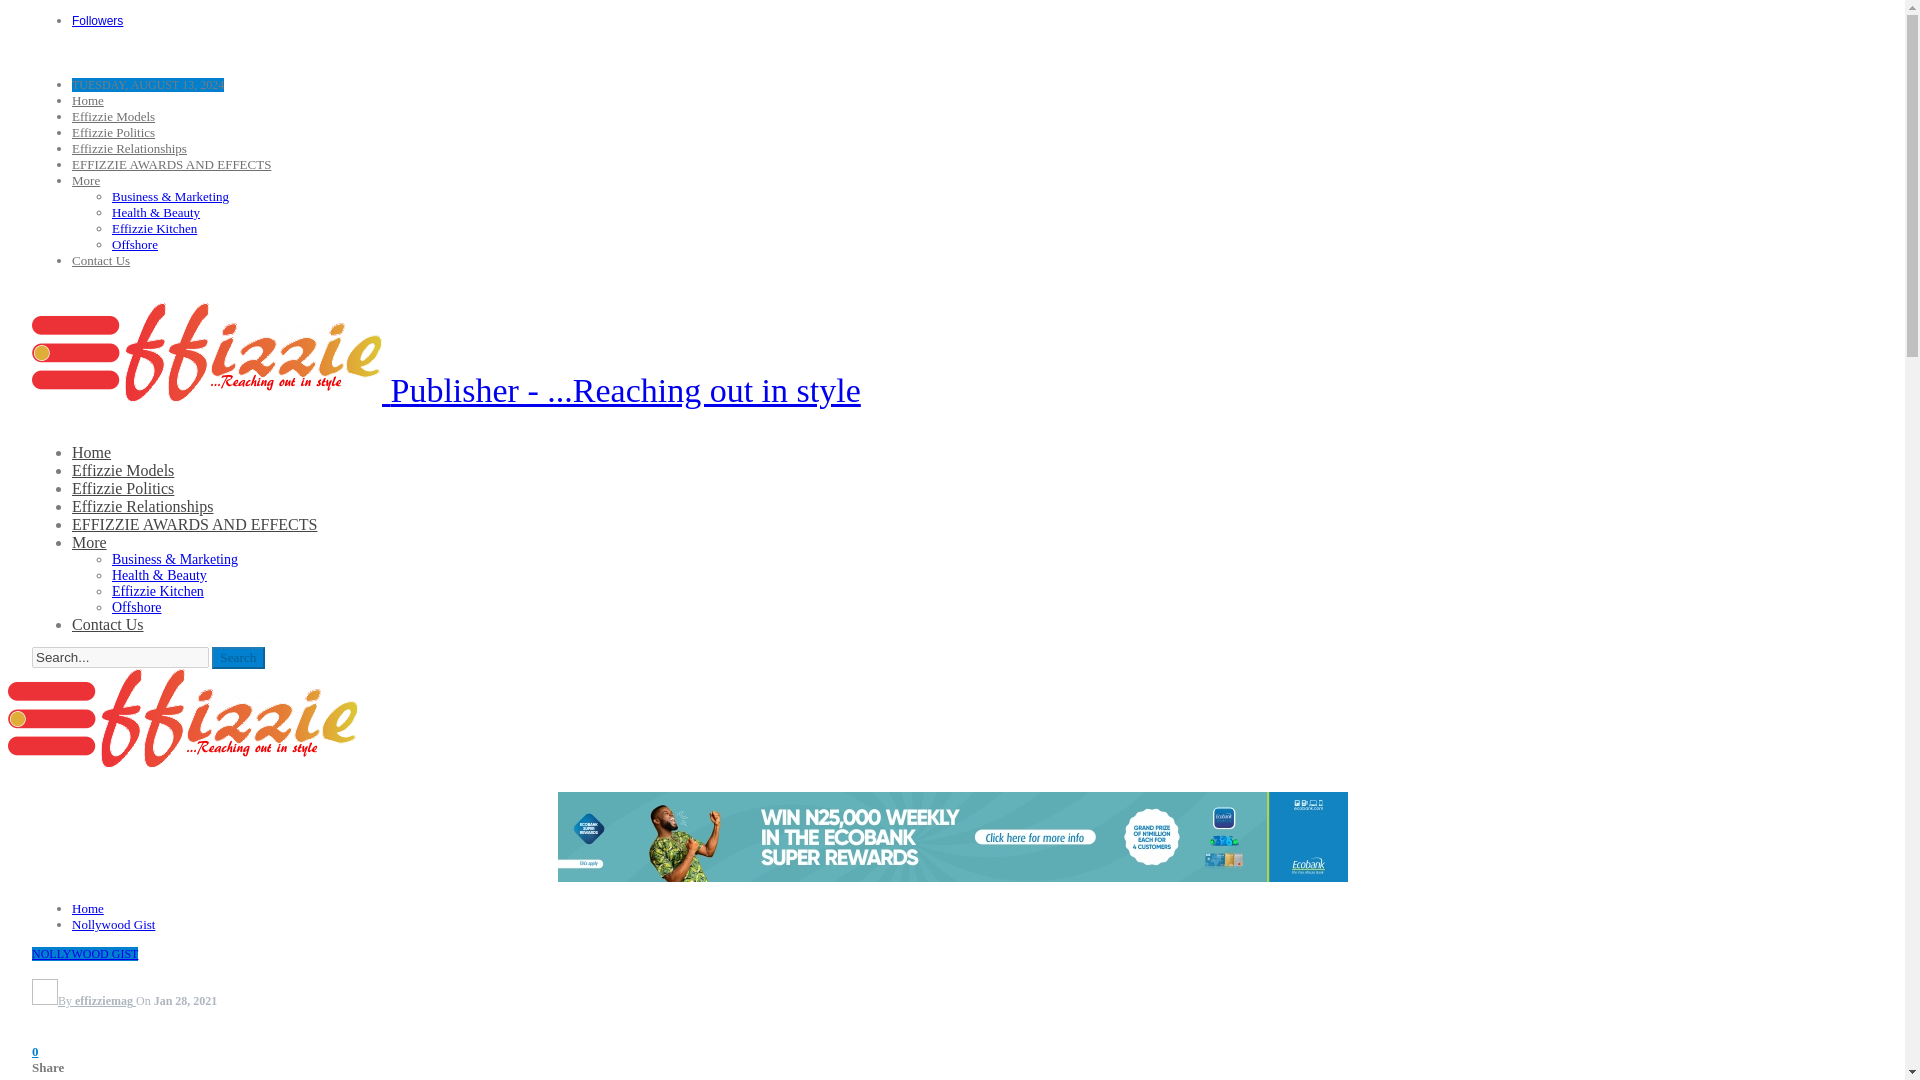  What do you see at coordinates (90, 542) in the screenshot?
I see `More` at bounding box center [90, 542].